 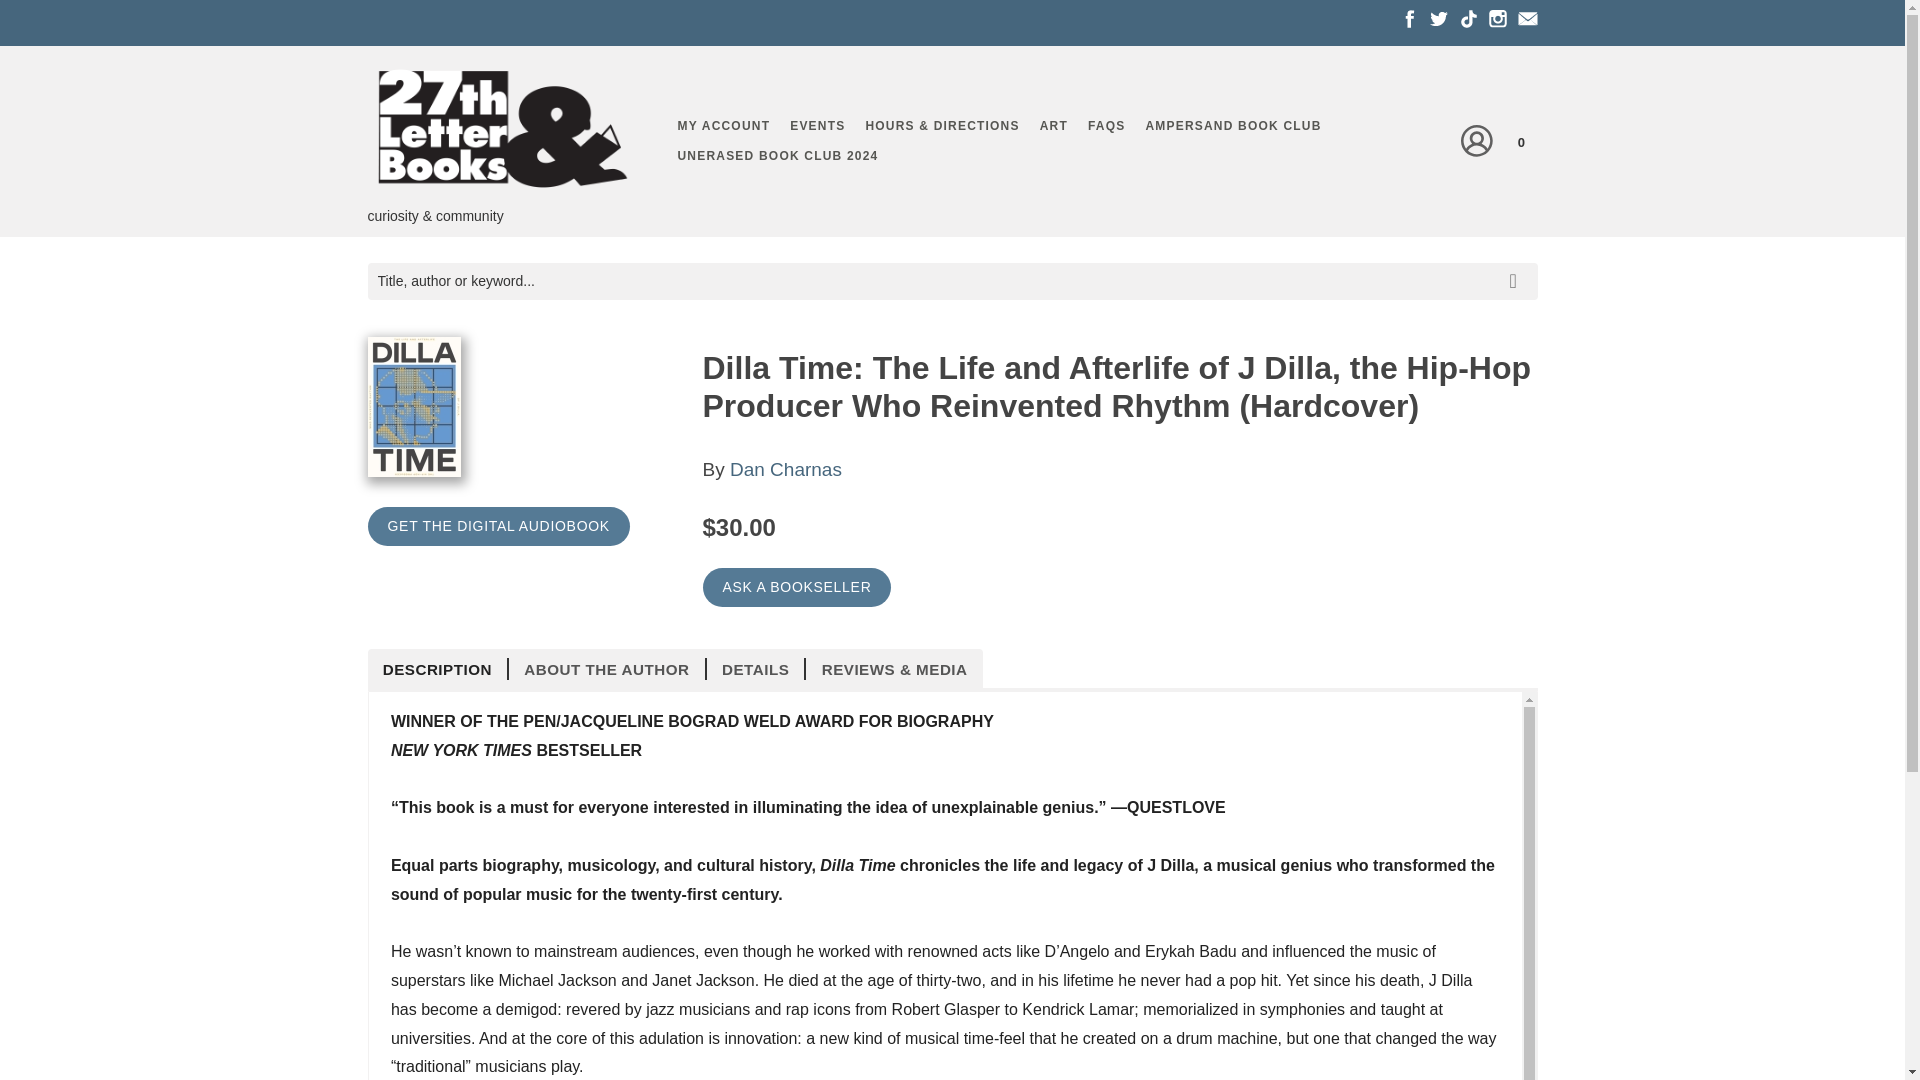 I want to click on Home, so click(x=502, y=132).